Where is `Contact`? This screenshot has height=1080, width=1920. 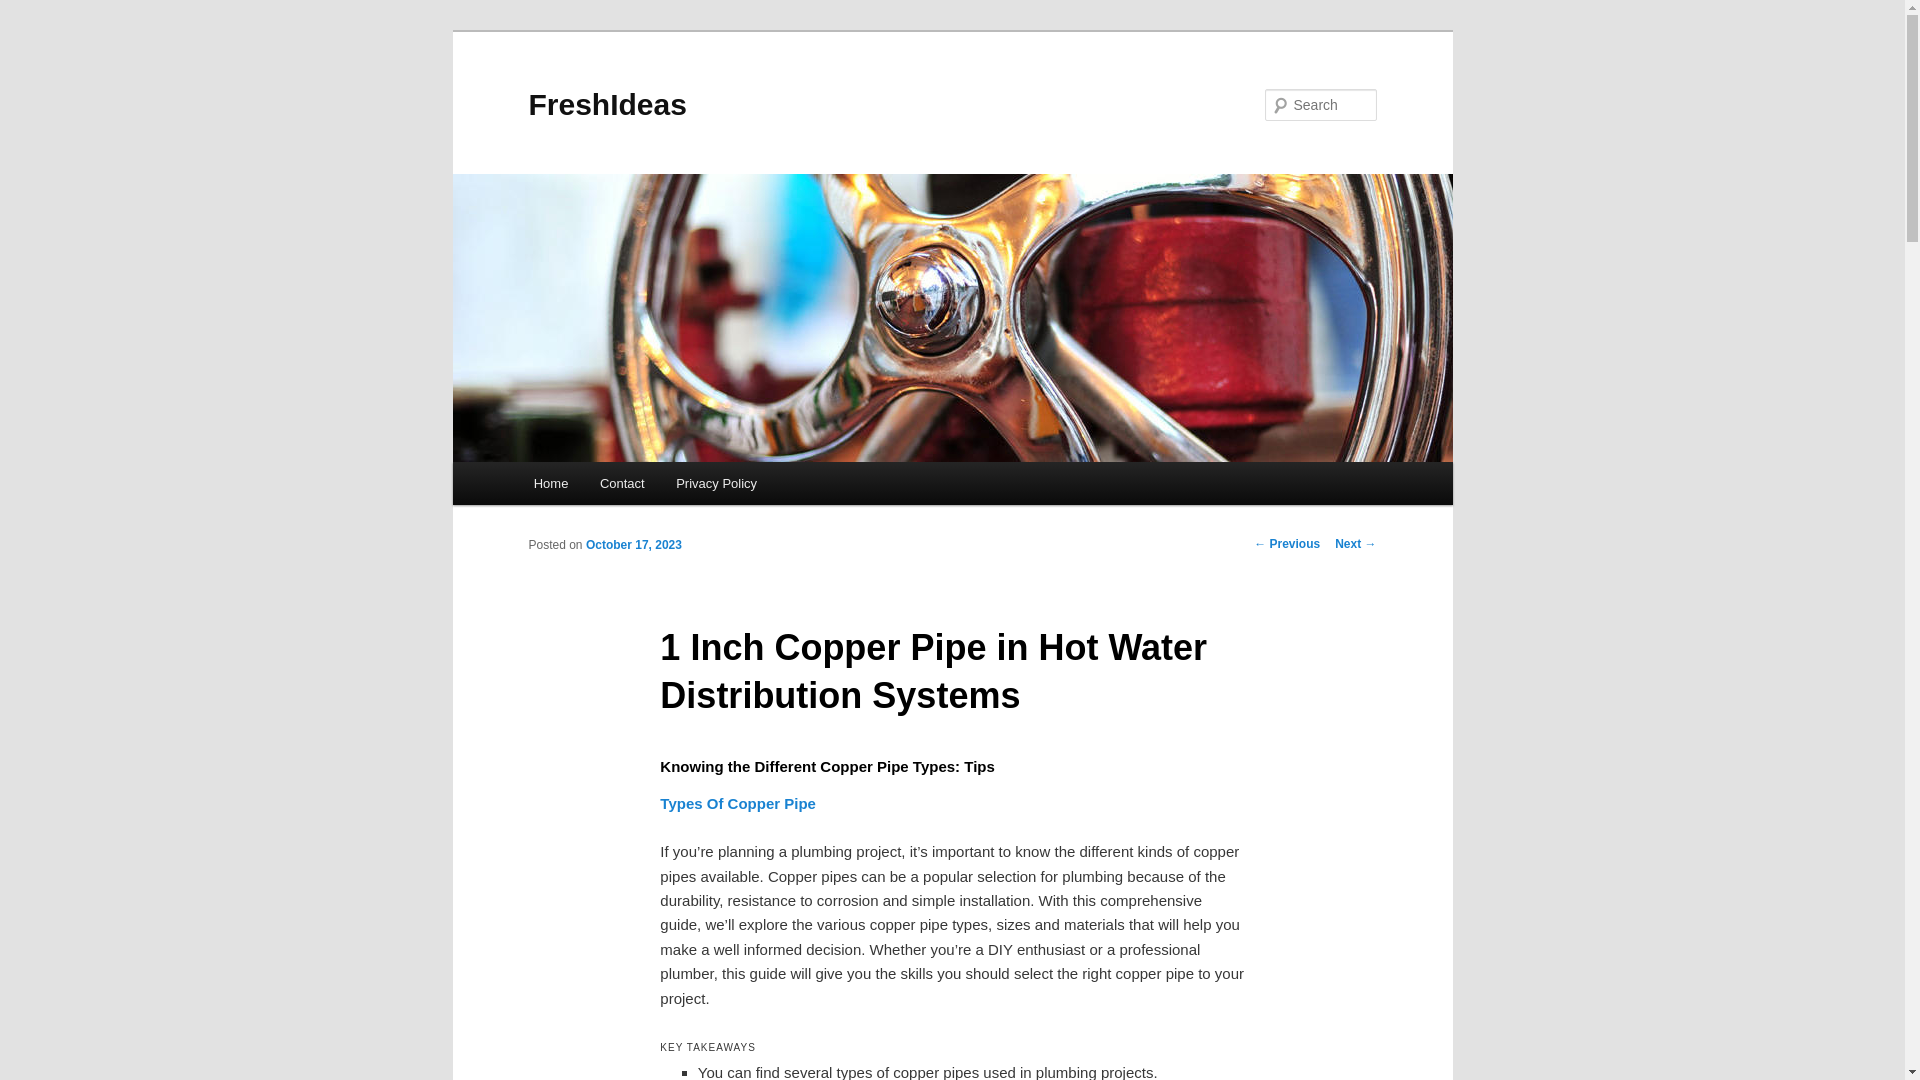
Contact is located at coordinates (622, 484).